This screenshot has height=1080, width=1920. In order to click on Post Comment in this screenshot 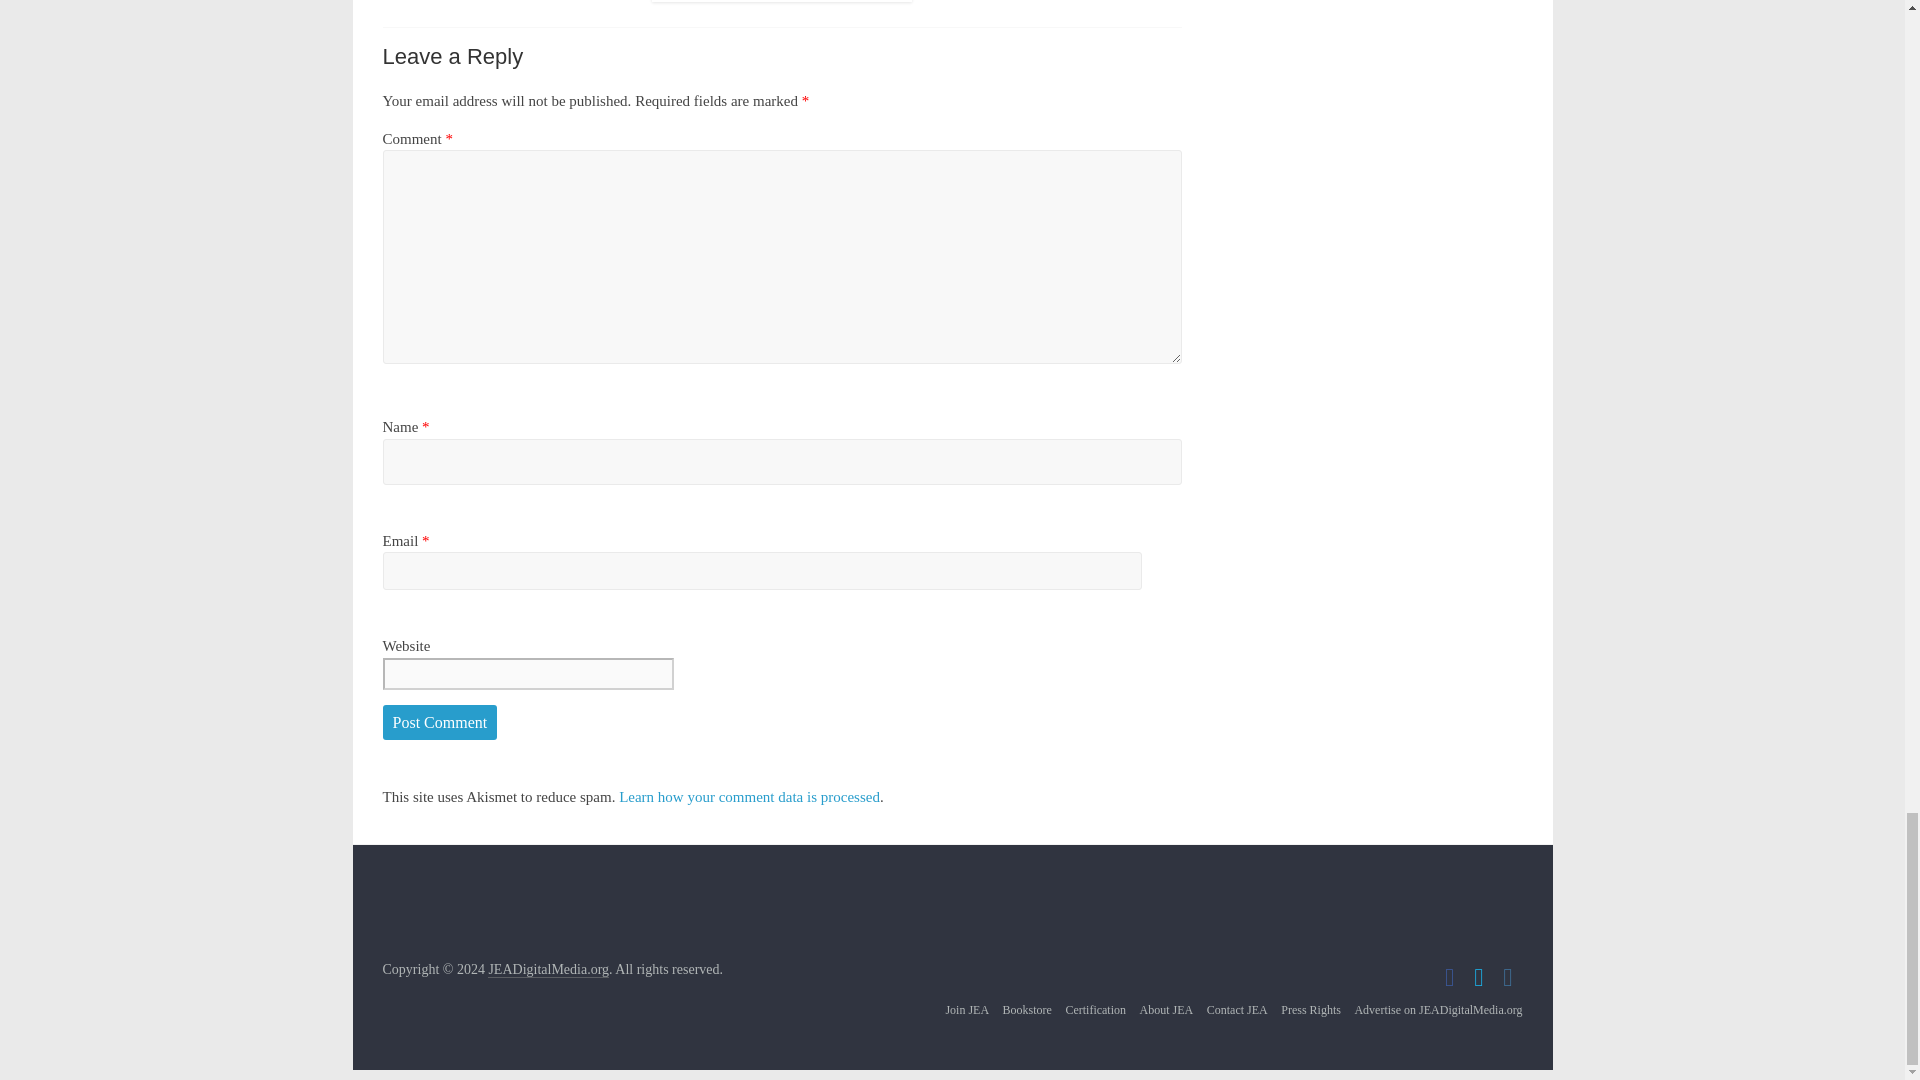, I will do `click(440, 722)`.